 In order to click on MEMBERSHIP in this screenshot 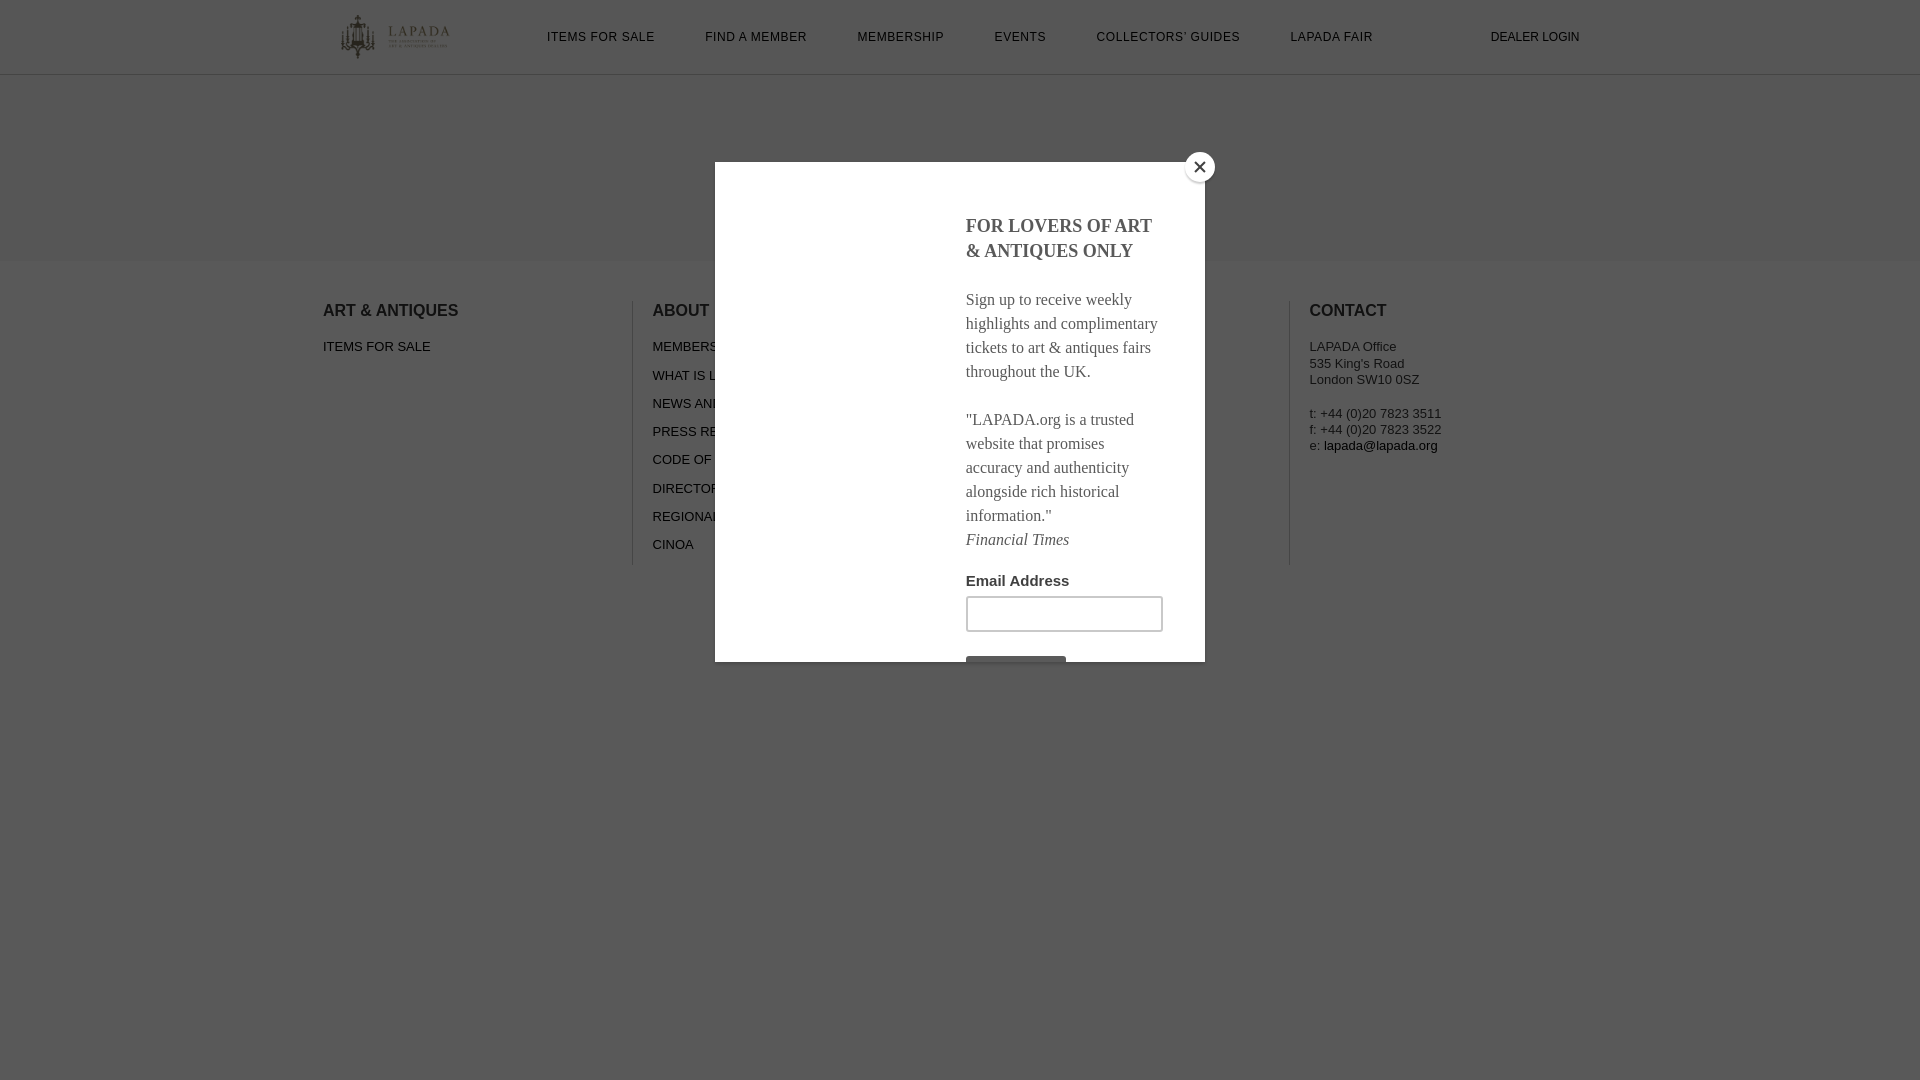, I will do `click(900, 37)`.